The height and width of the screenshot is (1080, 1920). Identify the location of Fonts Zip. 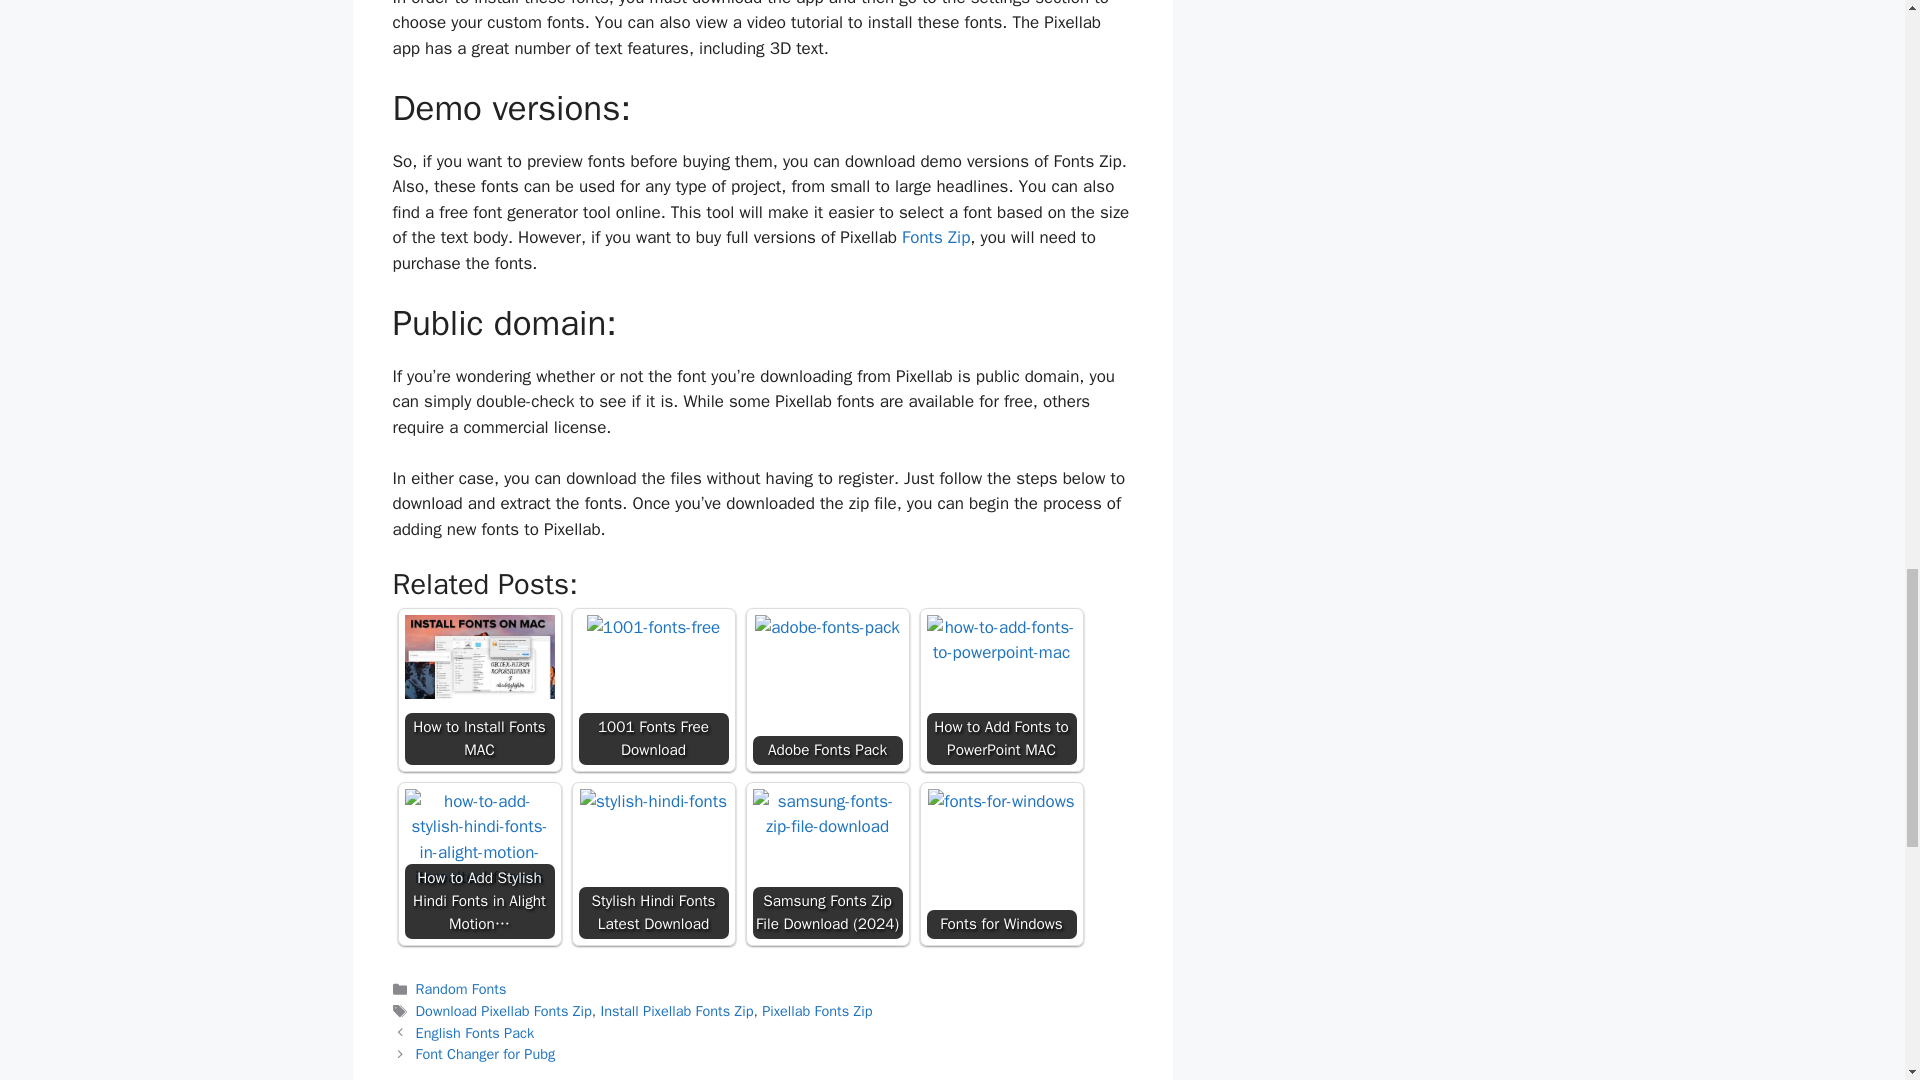
(936, 237).